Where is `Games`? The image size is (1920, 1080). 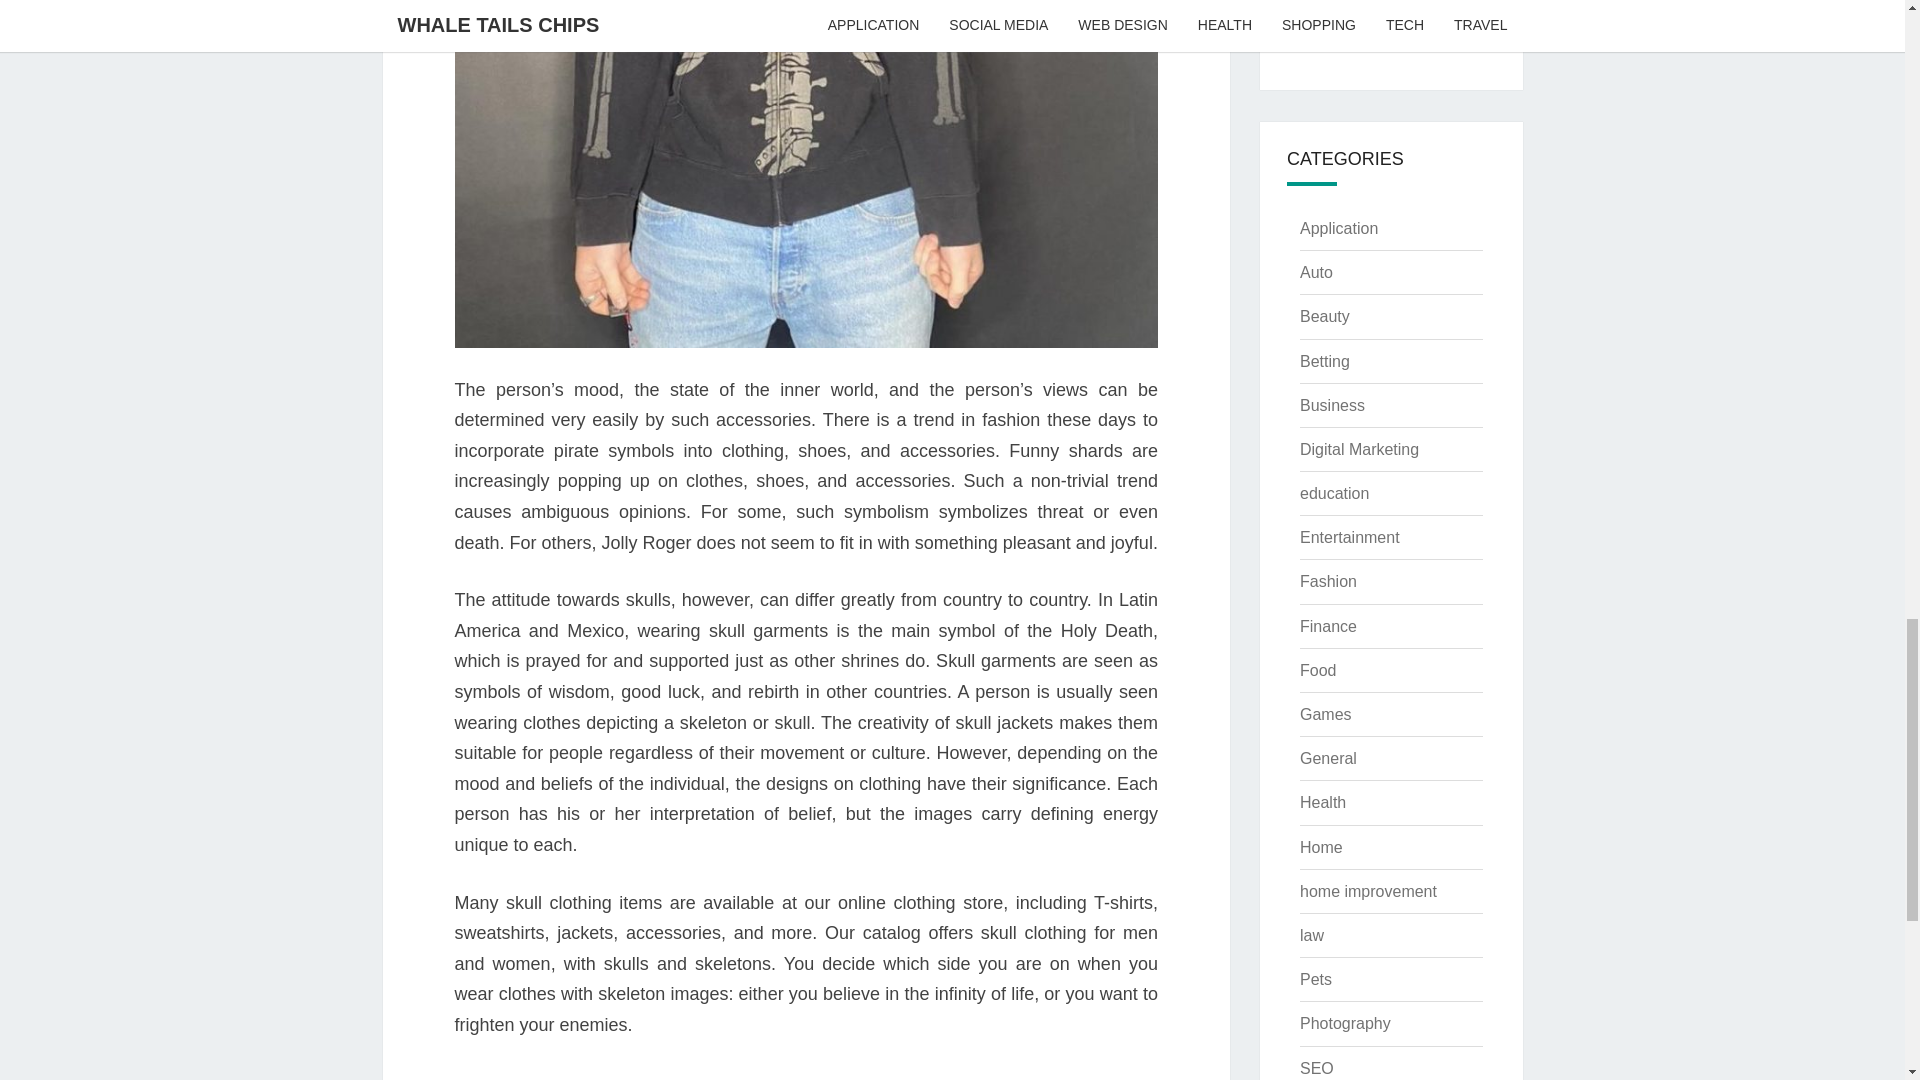
Games is located at coordinates (1325, 714).